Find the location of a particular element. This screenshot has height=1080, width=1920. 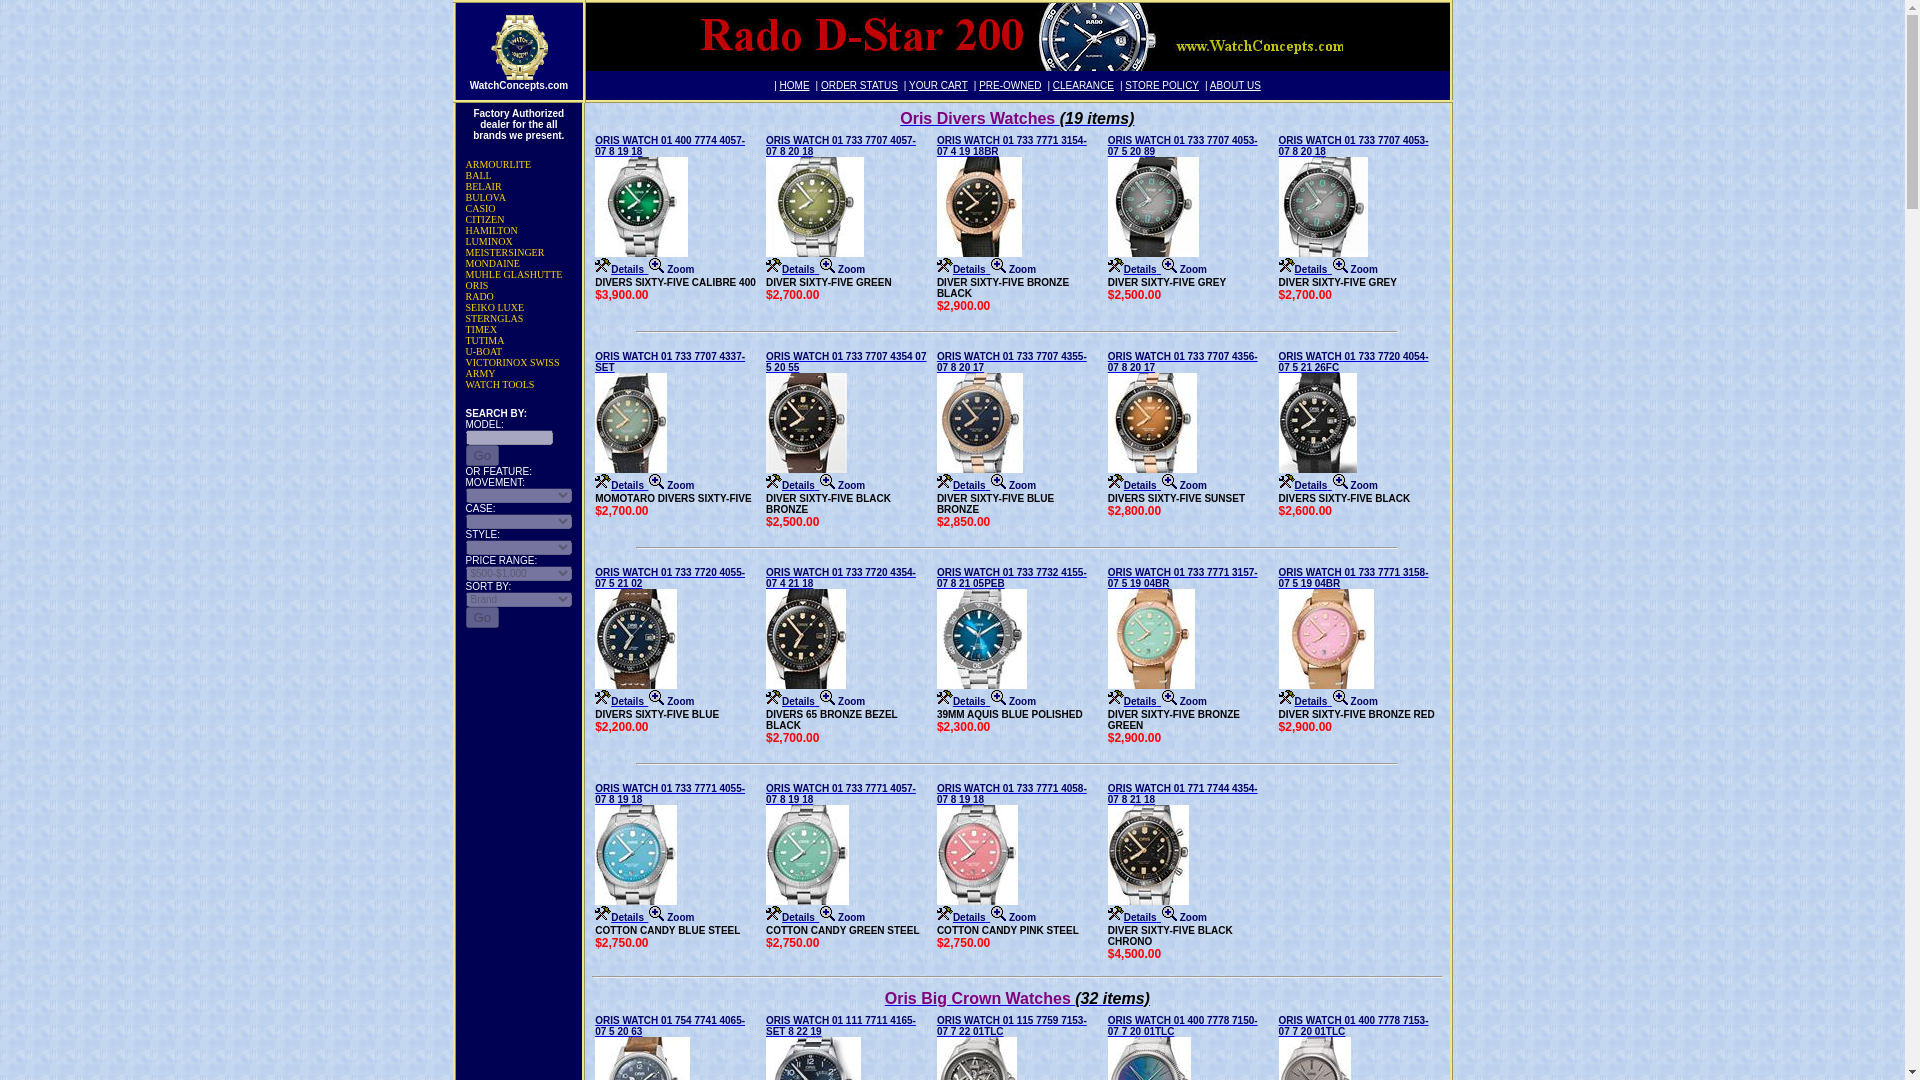

RADO is located at coordinates (495, 308).